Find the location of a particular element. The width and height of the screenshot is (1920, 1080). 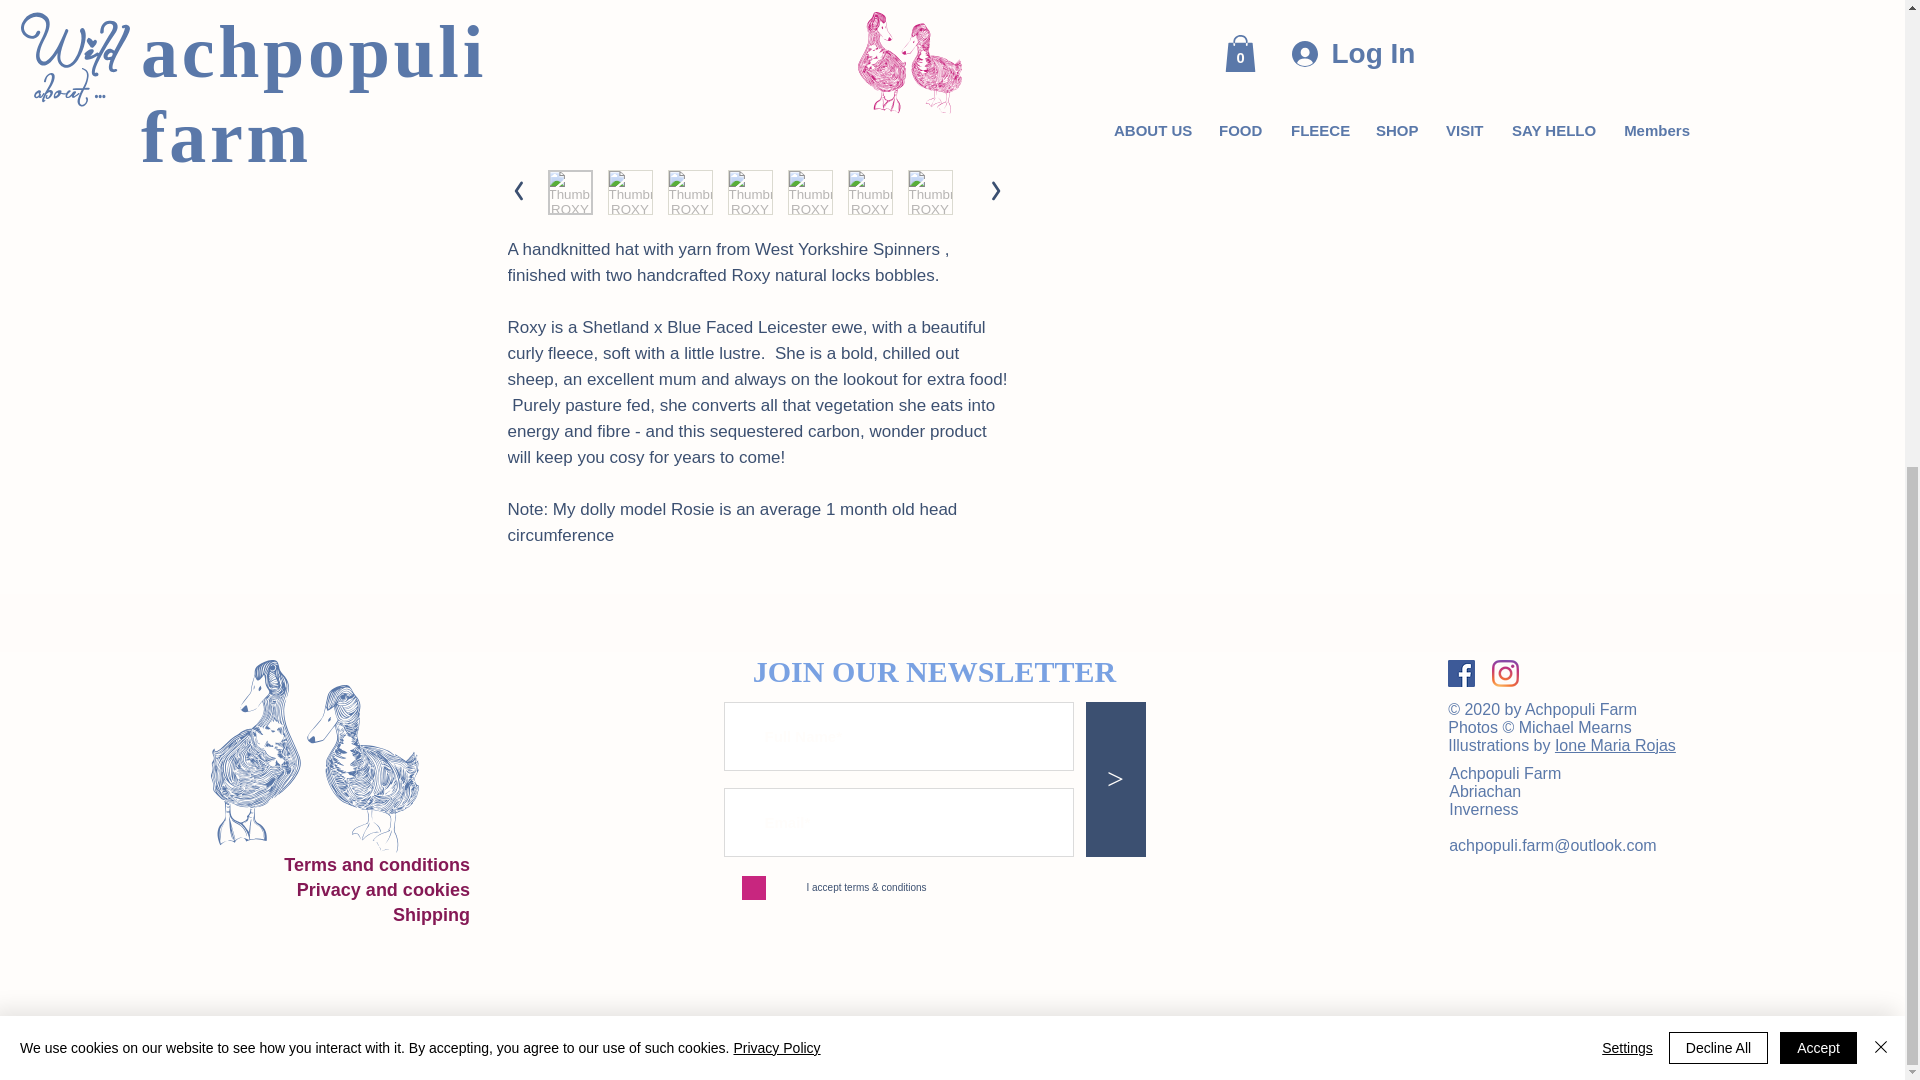

Privacy and cookies is located at coordinates (384, 890).